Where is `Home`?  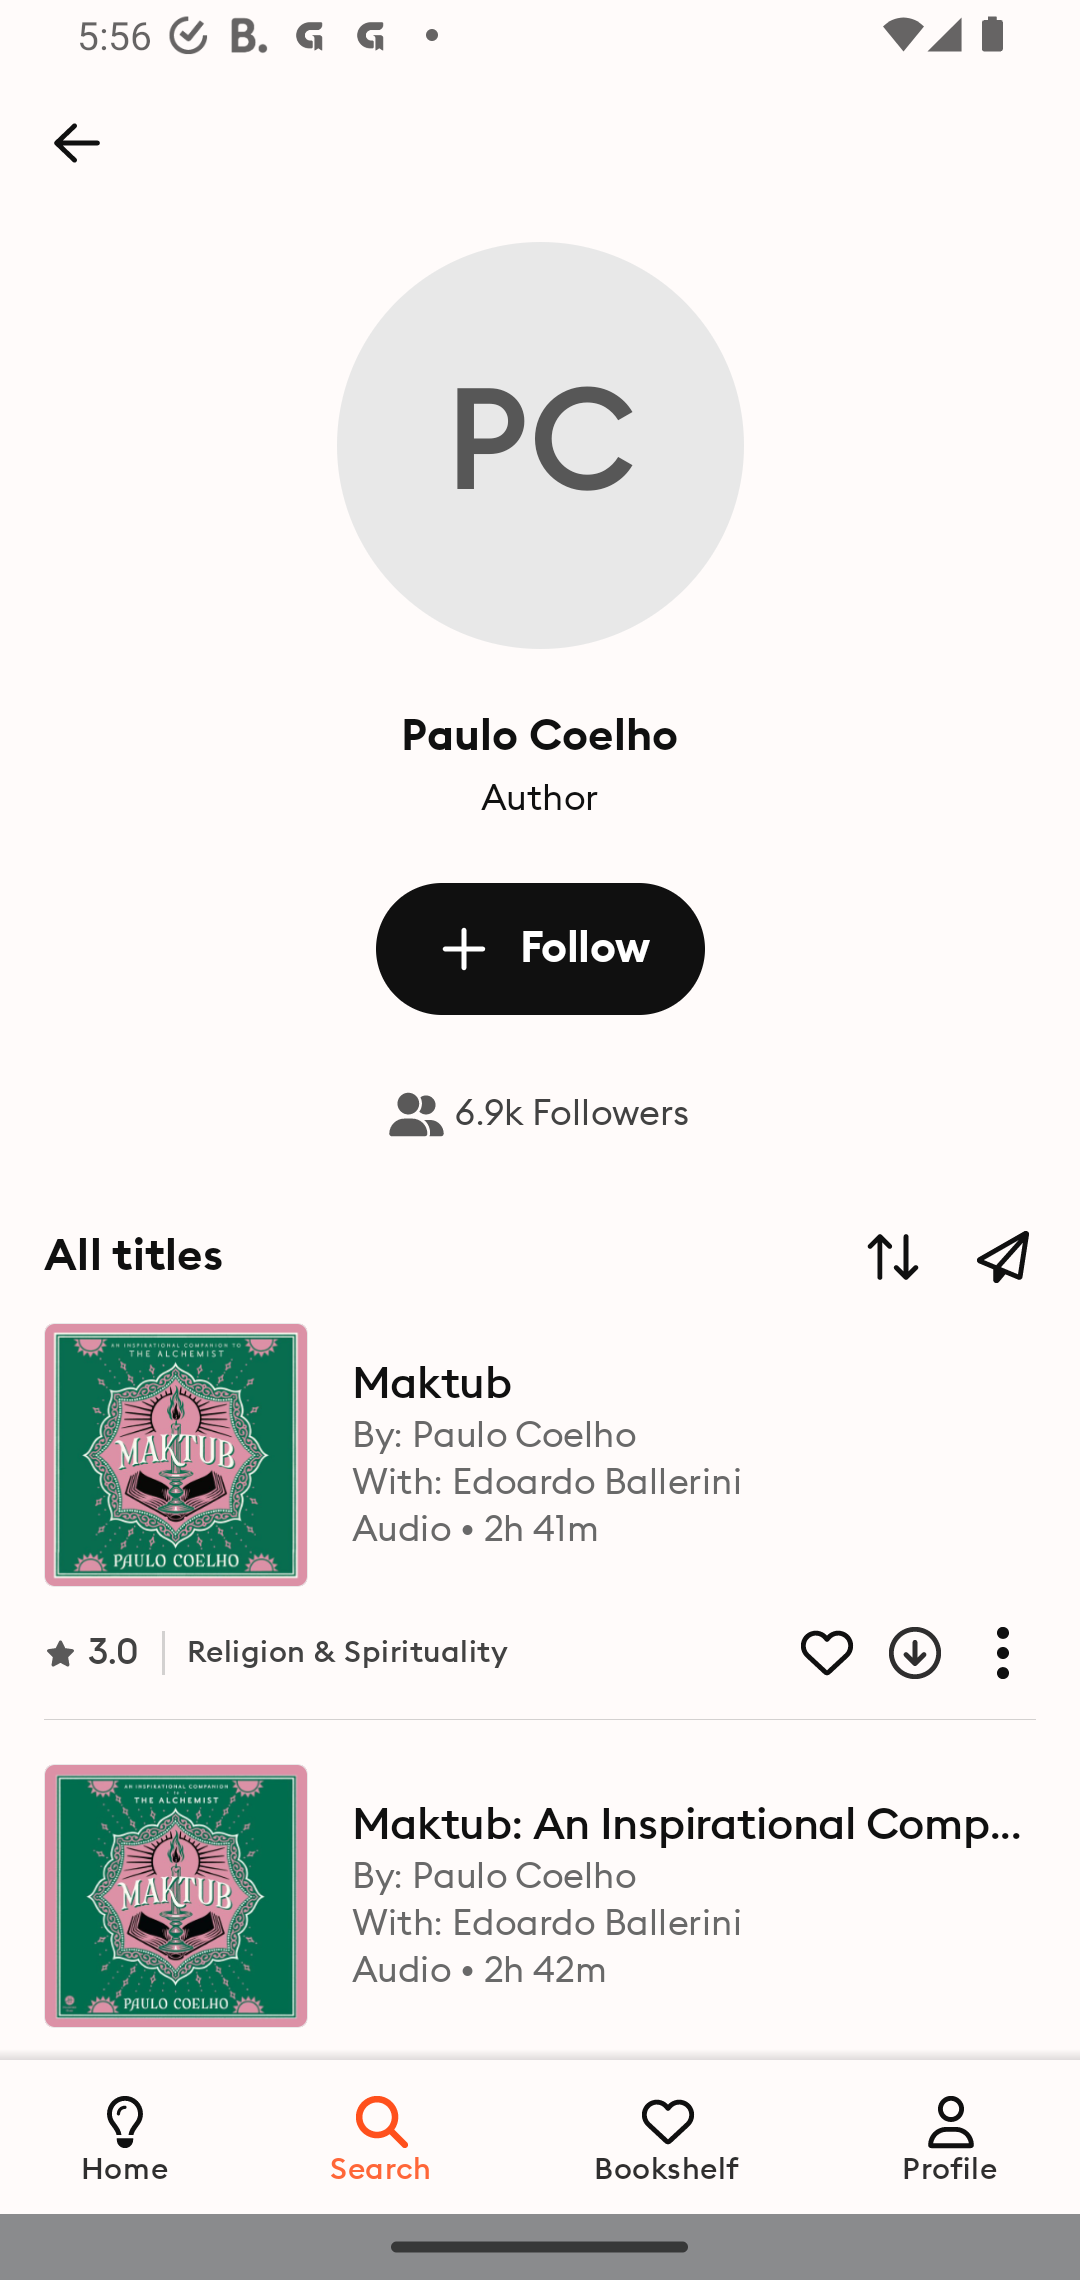 Home is located at coordinates (125, 2136).